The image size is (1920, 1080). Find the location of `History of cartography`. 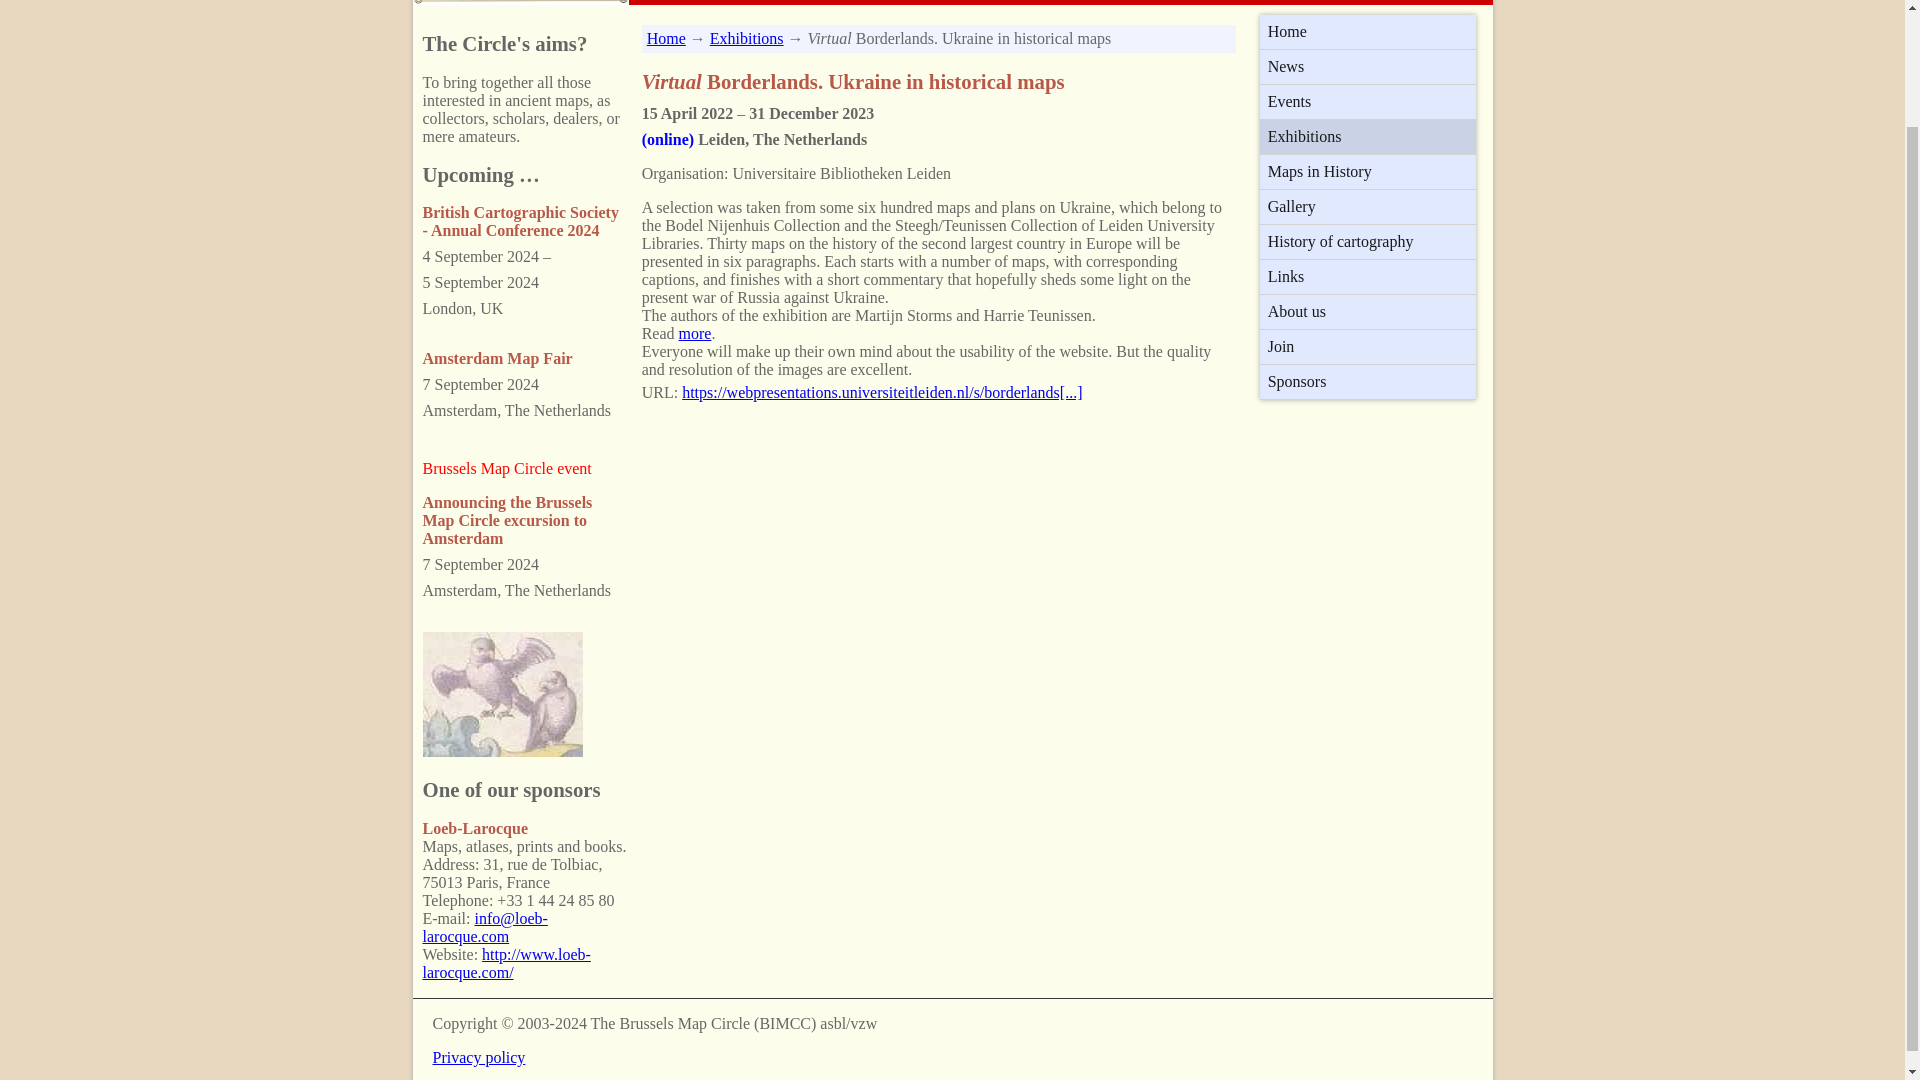

History of cartography is located at coordinates (1368, 242).